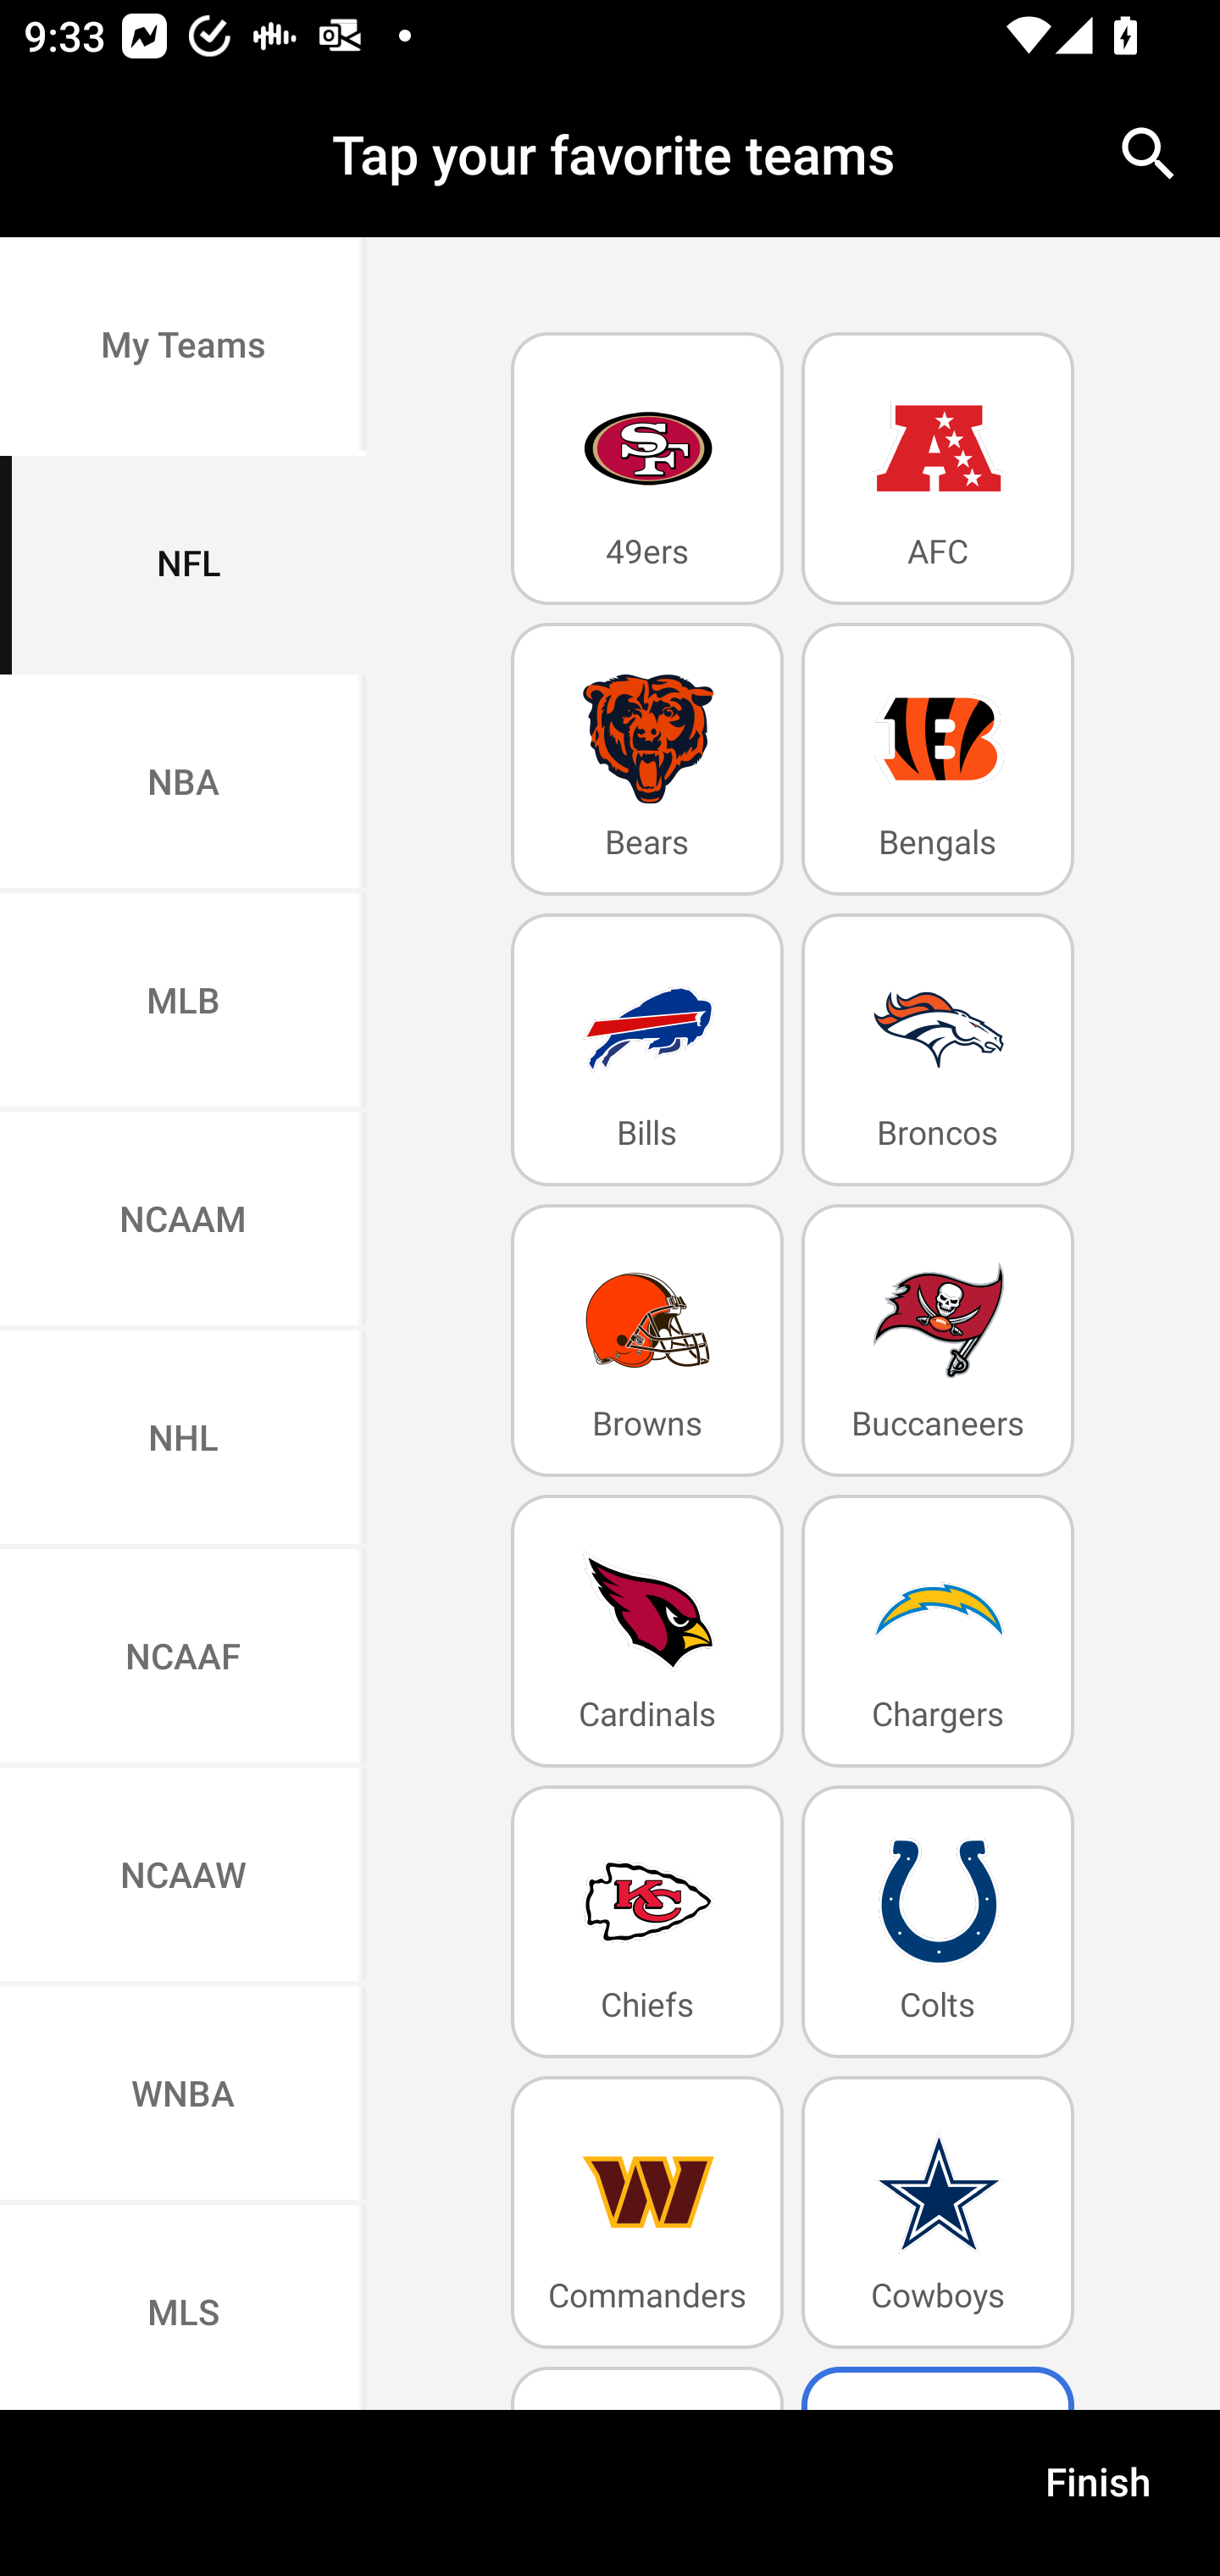 This screenshot has width=1220, height=2576. What do you see at coordinates (647, 2212) in the screenshot?
I see `Commanders` at bounding box center [647, 2212].